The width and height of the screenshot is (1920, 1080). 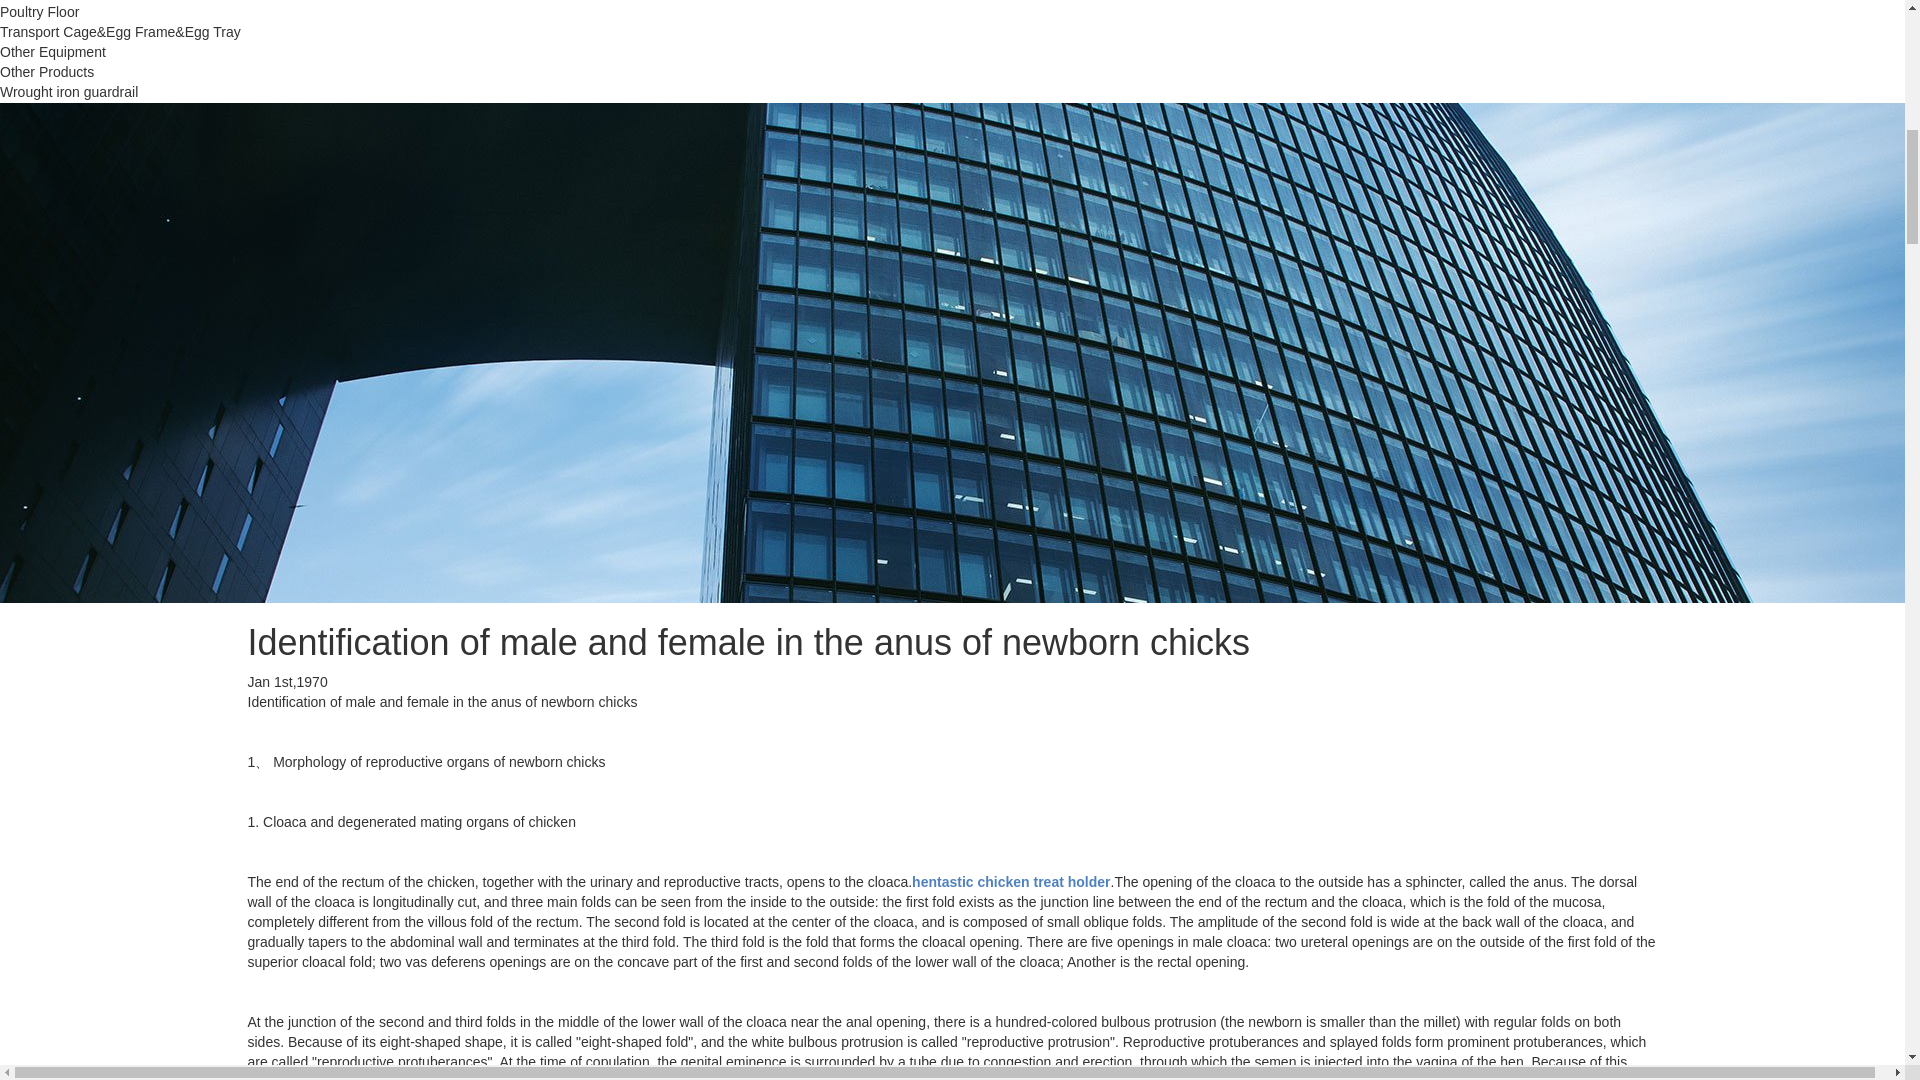 I want to click on hentastic chicken treat holder, so click(x=1010, y=881).